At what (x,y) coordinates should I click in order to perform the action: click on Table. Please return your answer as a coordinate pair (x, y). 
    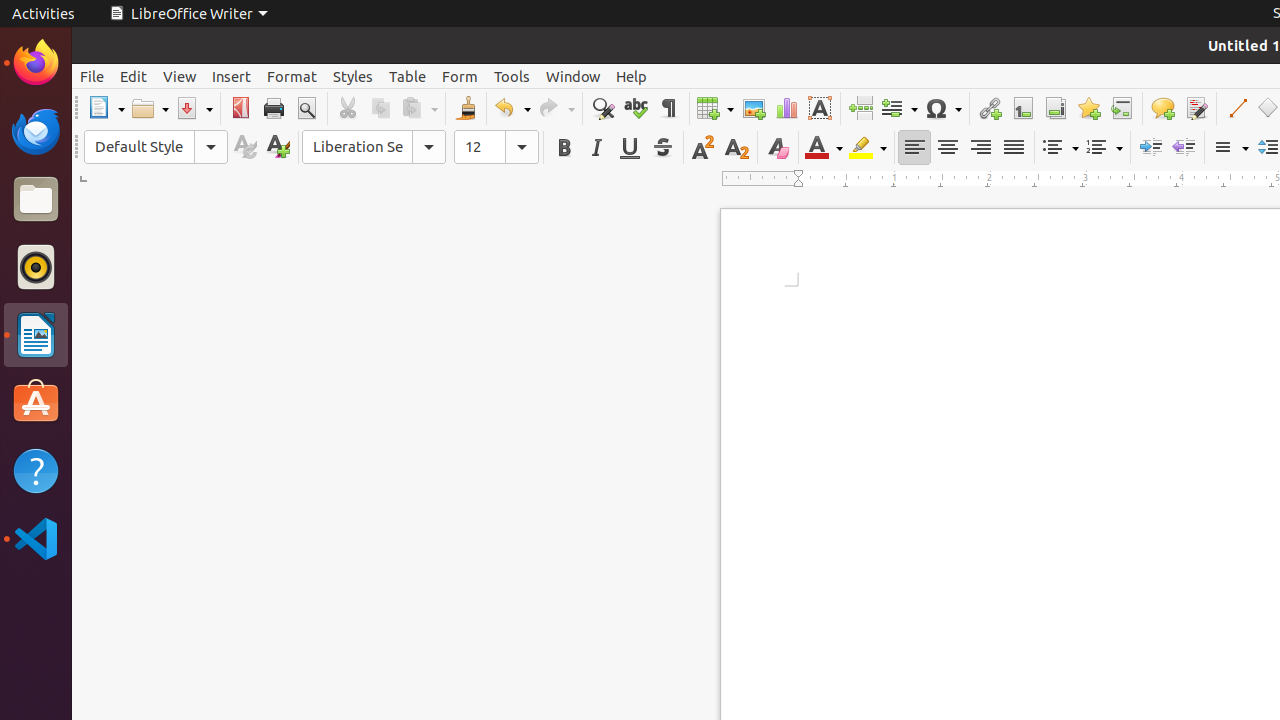
    Looking at the image, I should click on (408, 76).